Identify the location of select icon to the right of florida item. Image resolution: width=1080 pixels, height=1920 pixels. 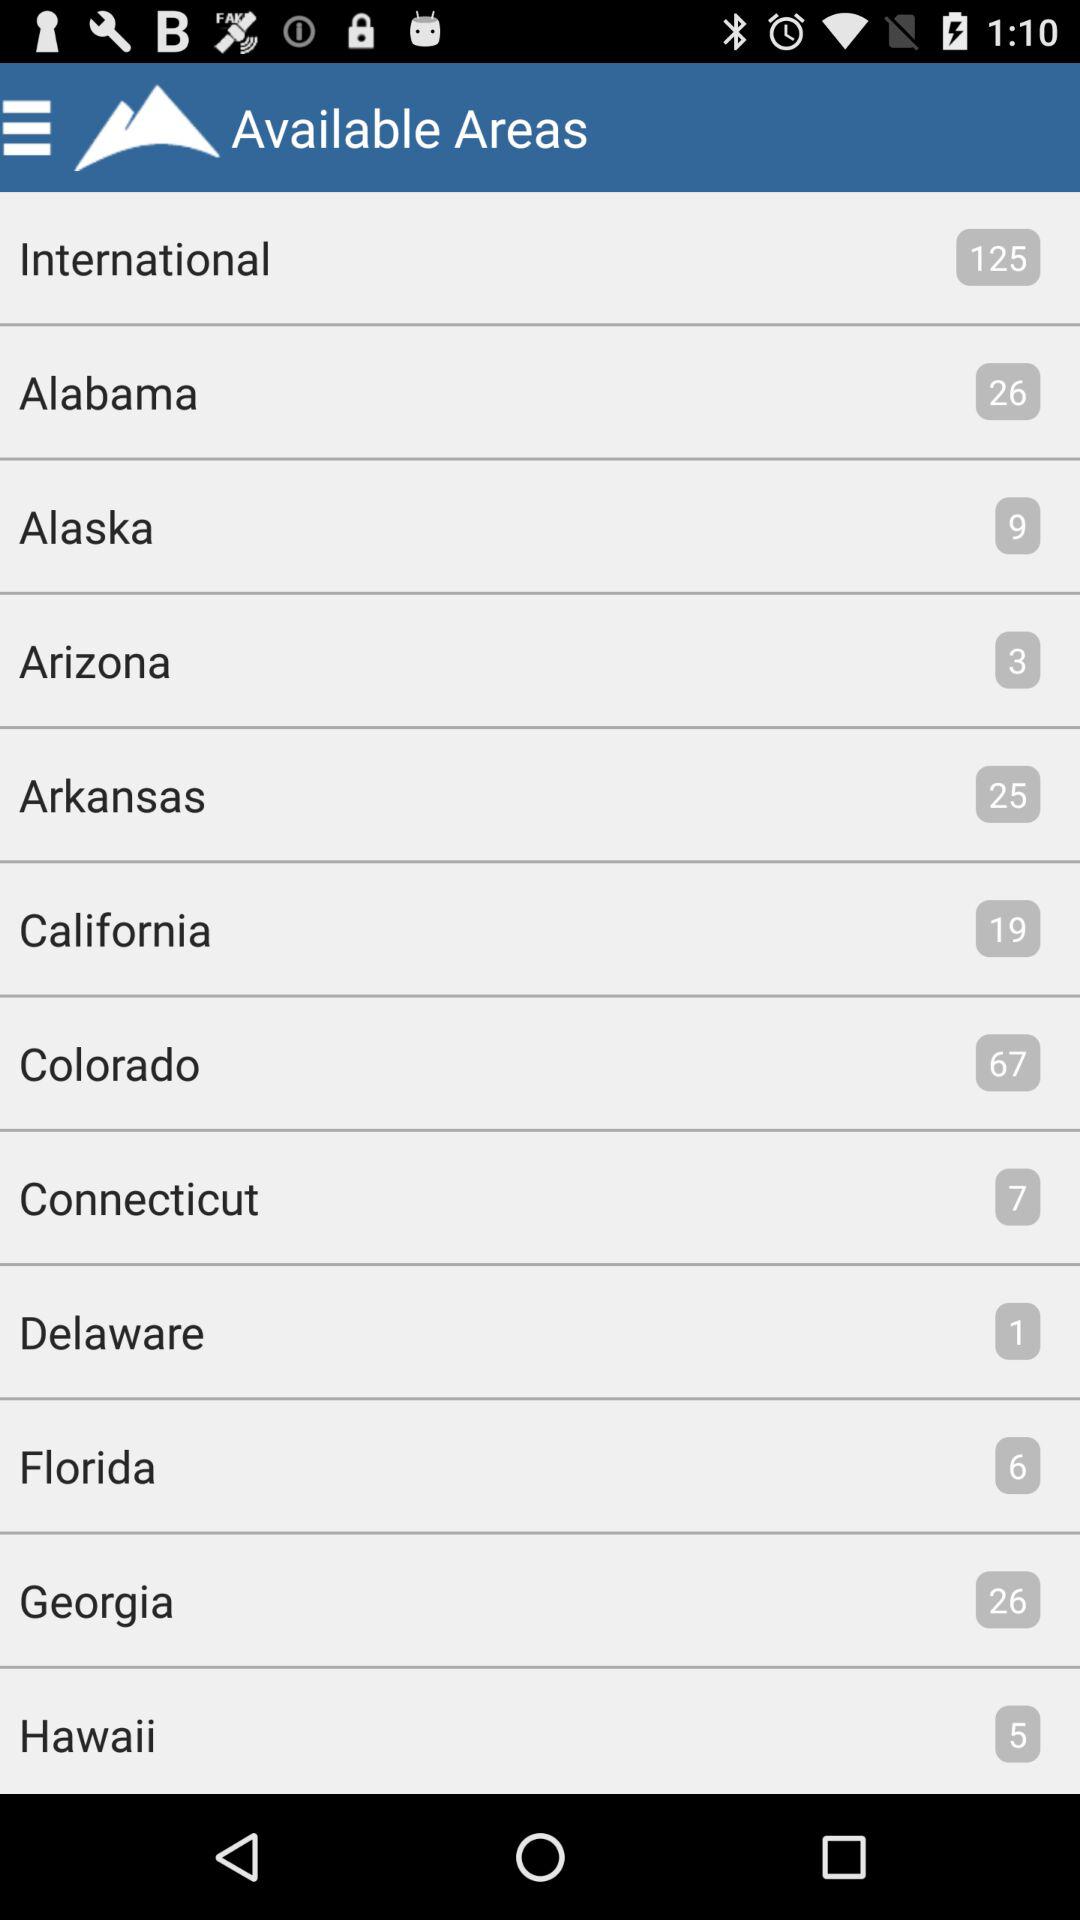
(1018, 1465).